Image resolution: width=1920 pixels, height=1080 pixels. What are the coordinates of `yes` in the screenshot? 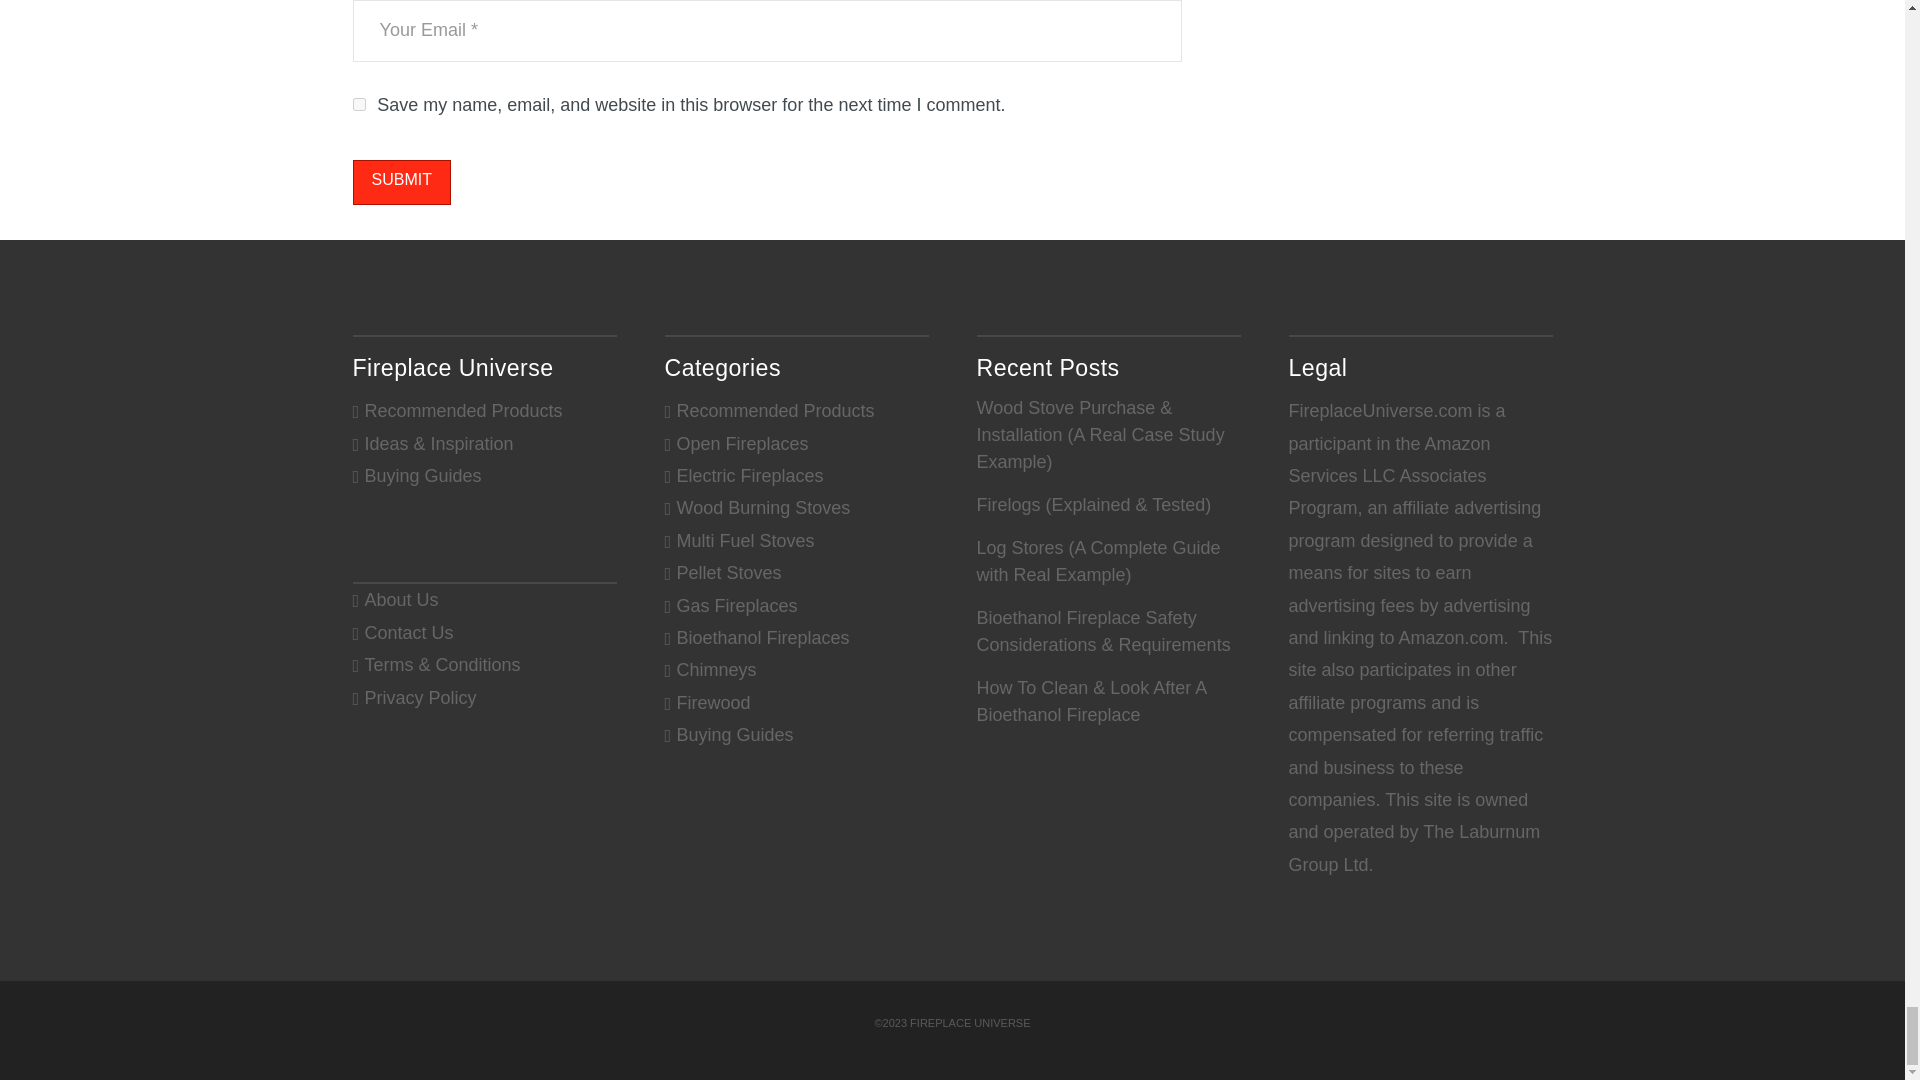 It's located at (358, 104).